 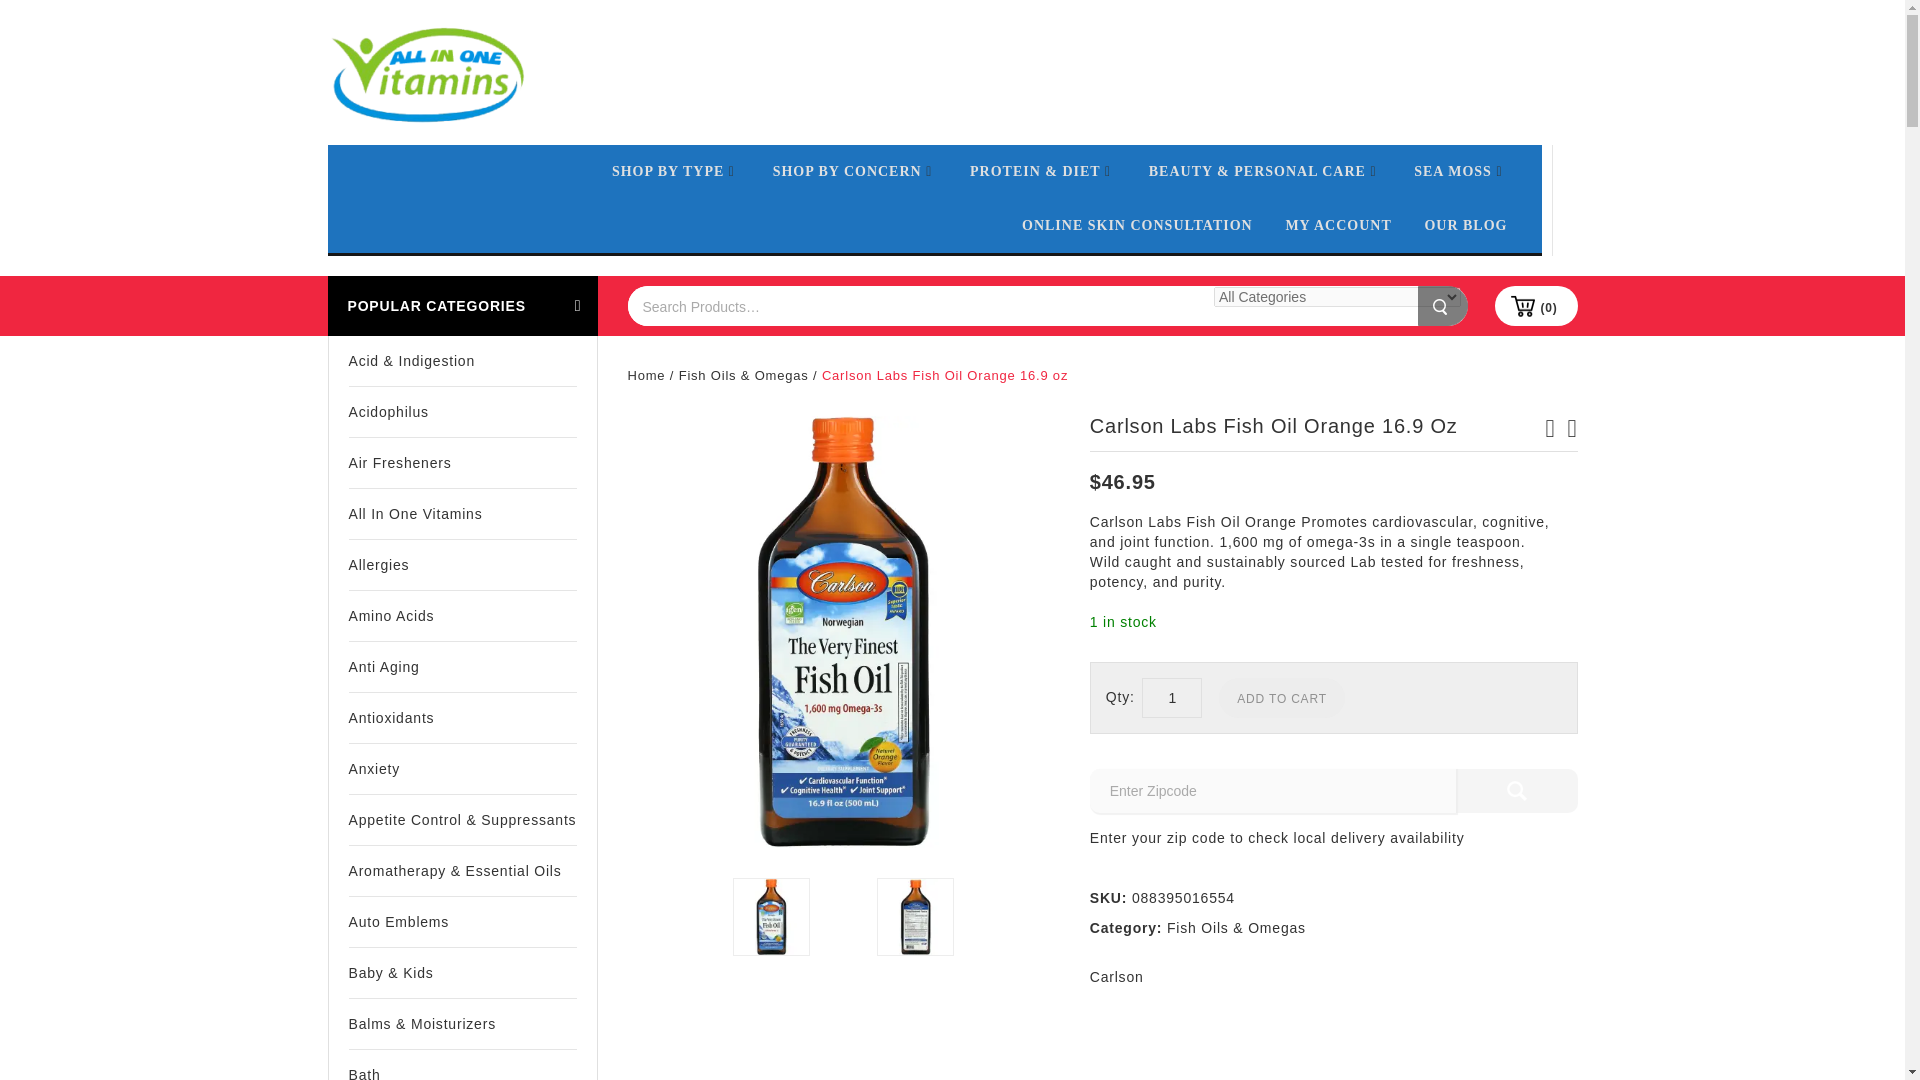 I want to click on 25, so click(x=772, y=916).